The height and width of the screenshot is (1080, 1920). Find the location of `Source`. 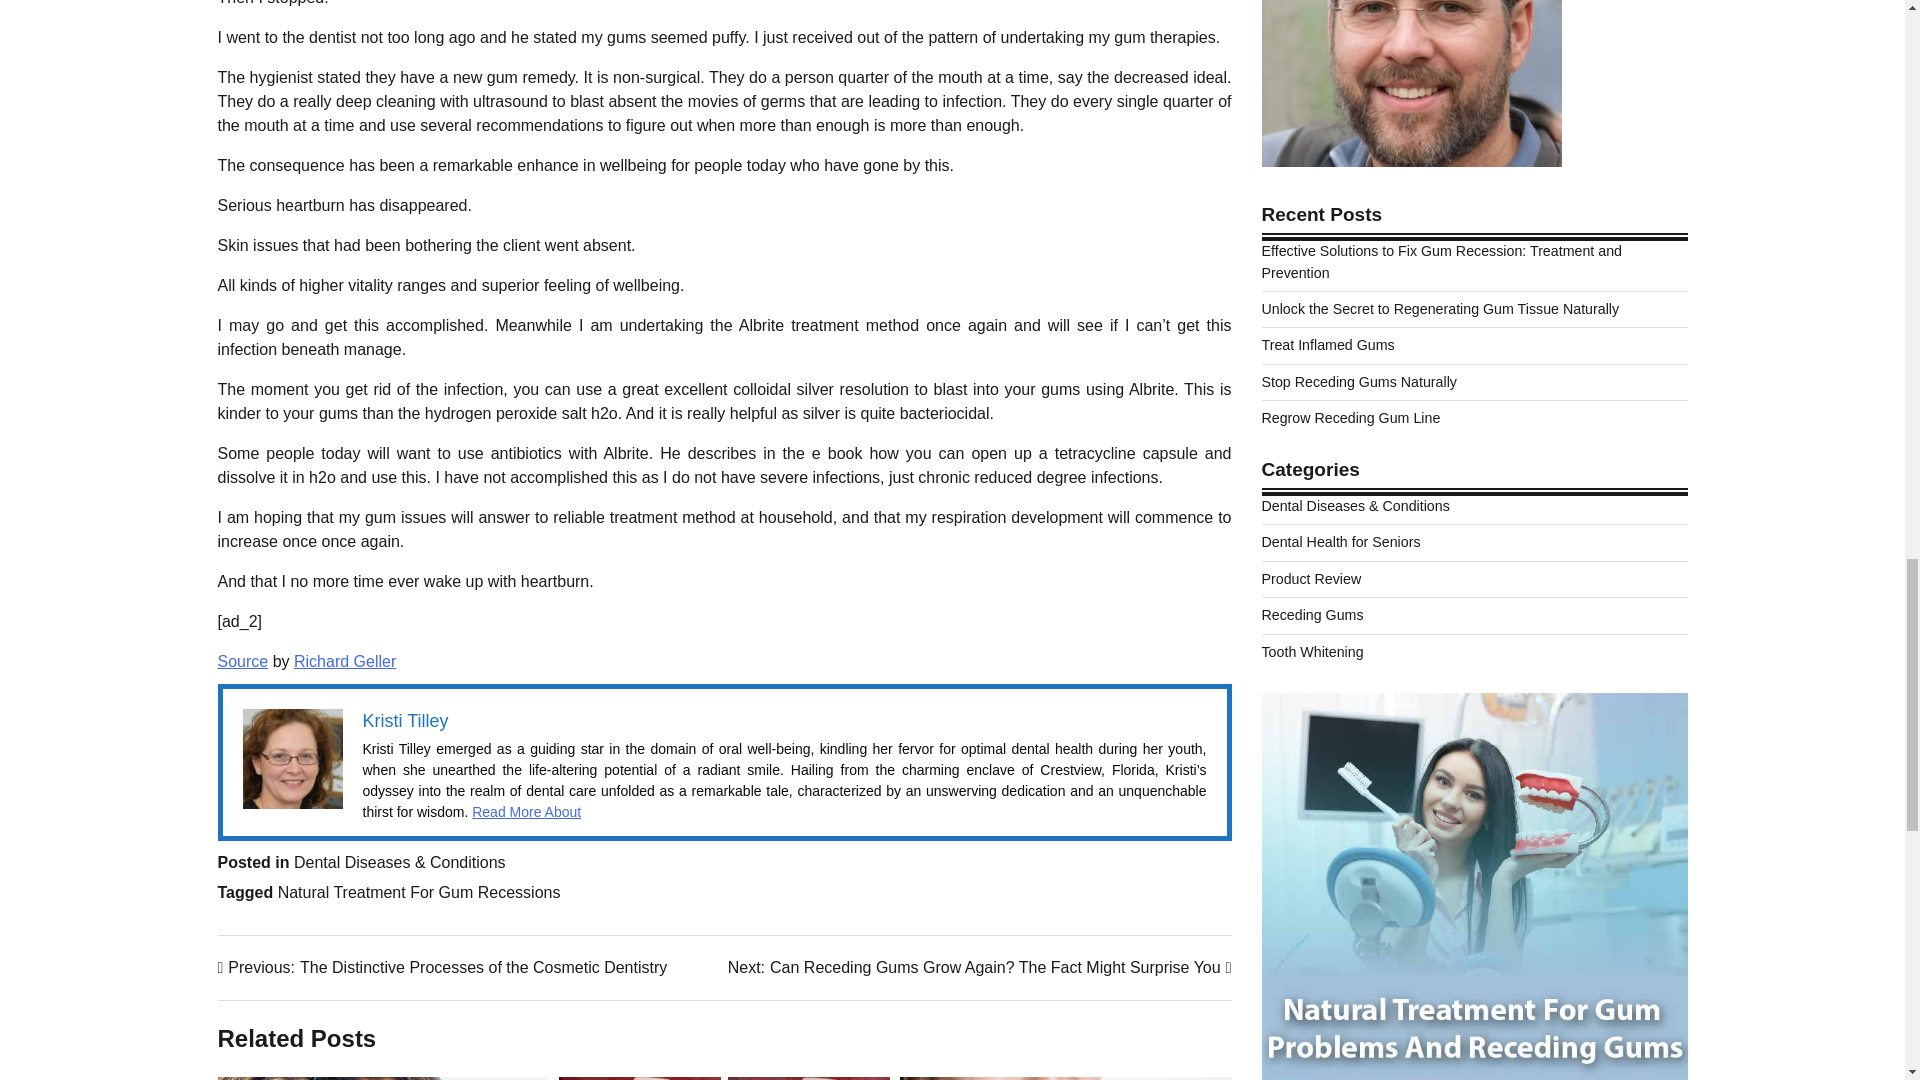

Source is located at coordinates (243, 661).